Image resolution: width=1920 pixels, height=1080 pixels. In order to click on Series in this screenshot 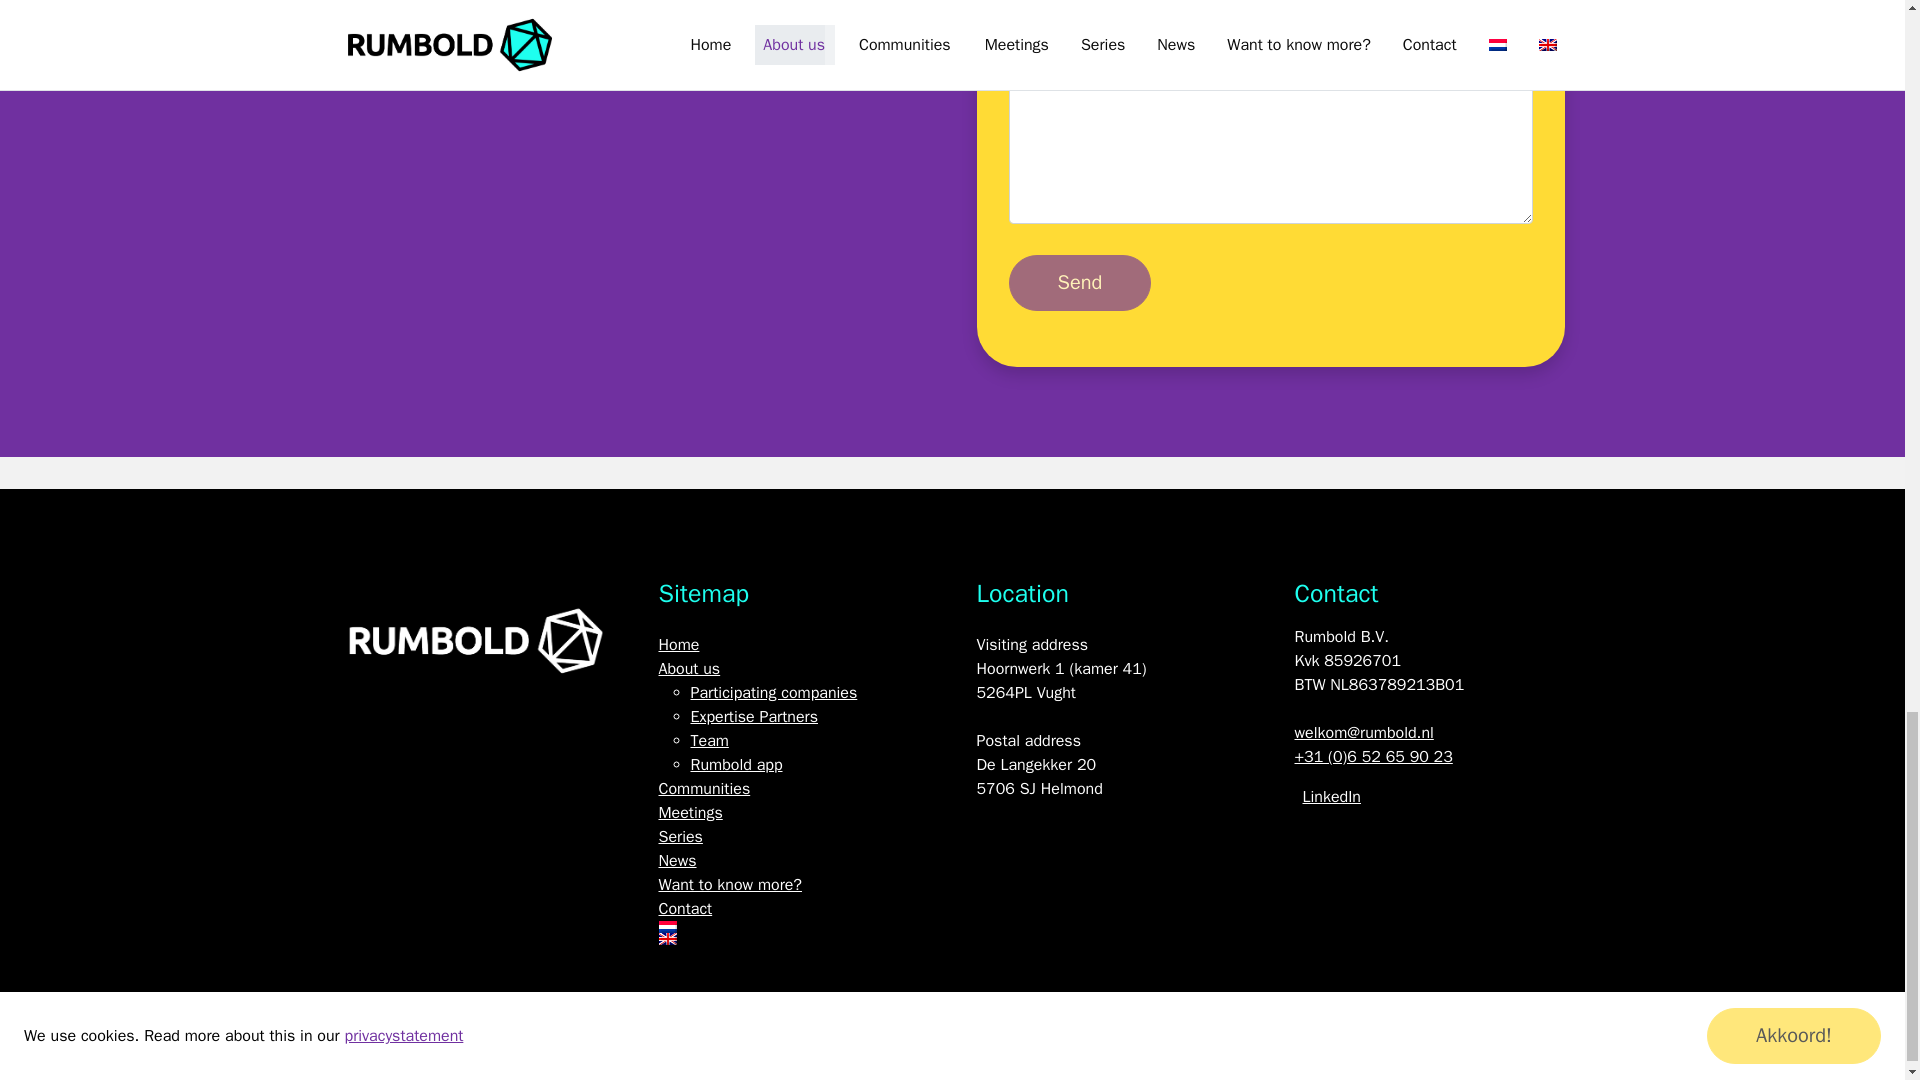, I will do `click(680, 836)`.